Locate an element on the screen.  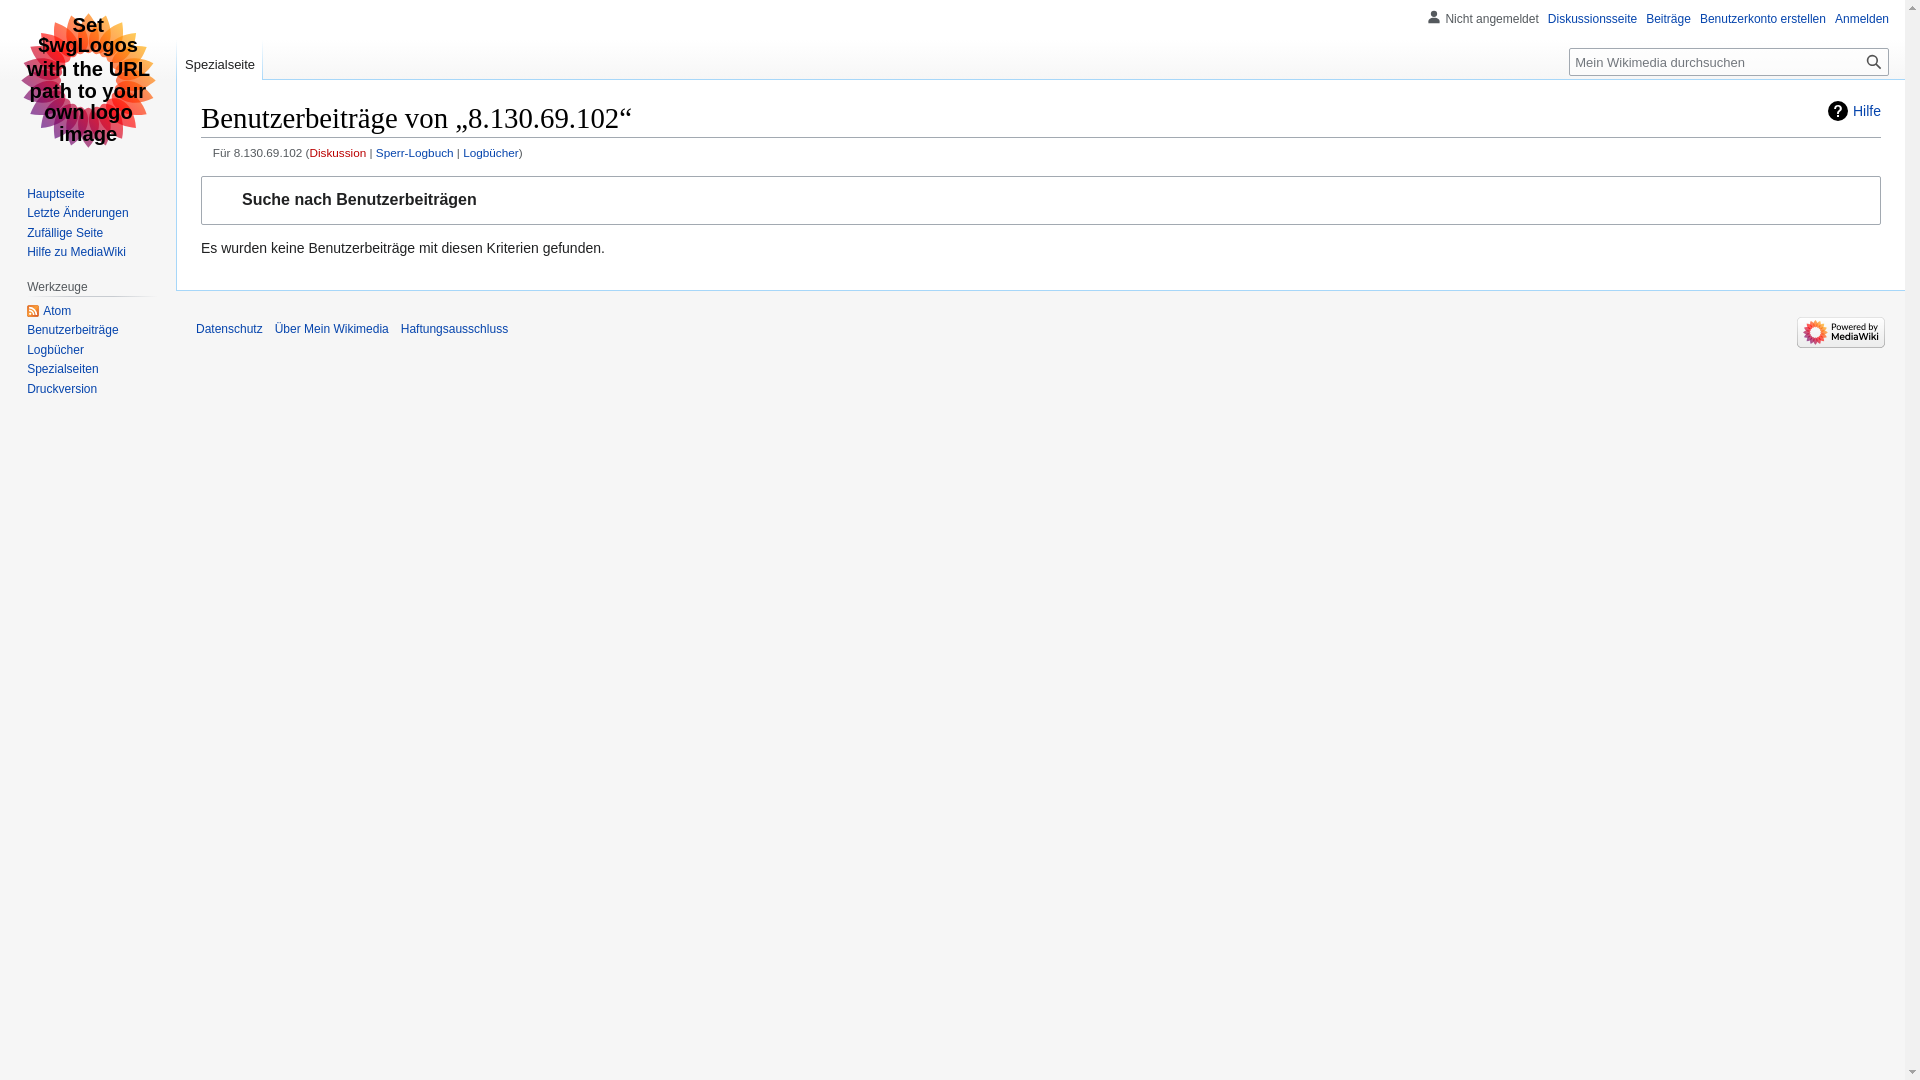
Suche nach Seiten, die diesen Text enthalten is located at coordinates (1874, 62).